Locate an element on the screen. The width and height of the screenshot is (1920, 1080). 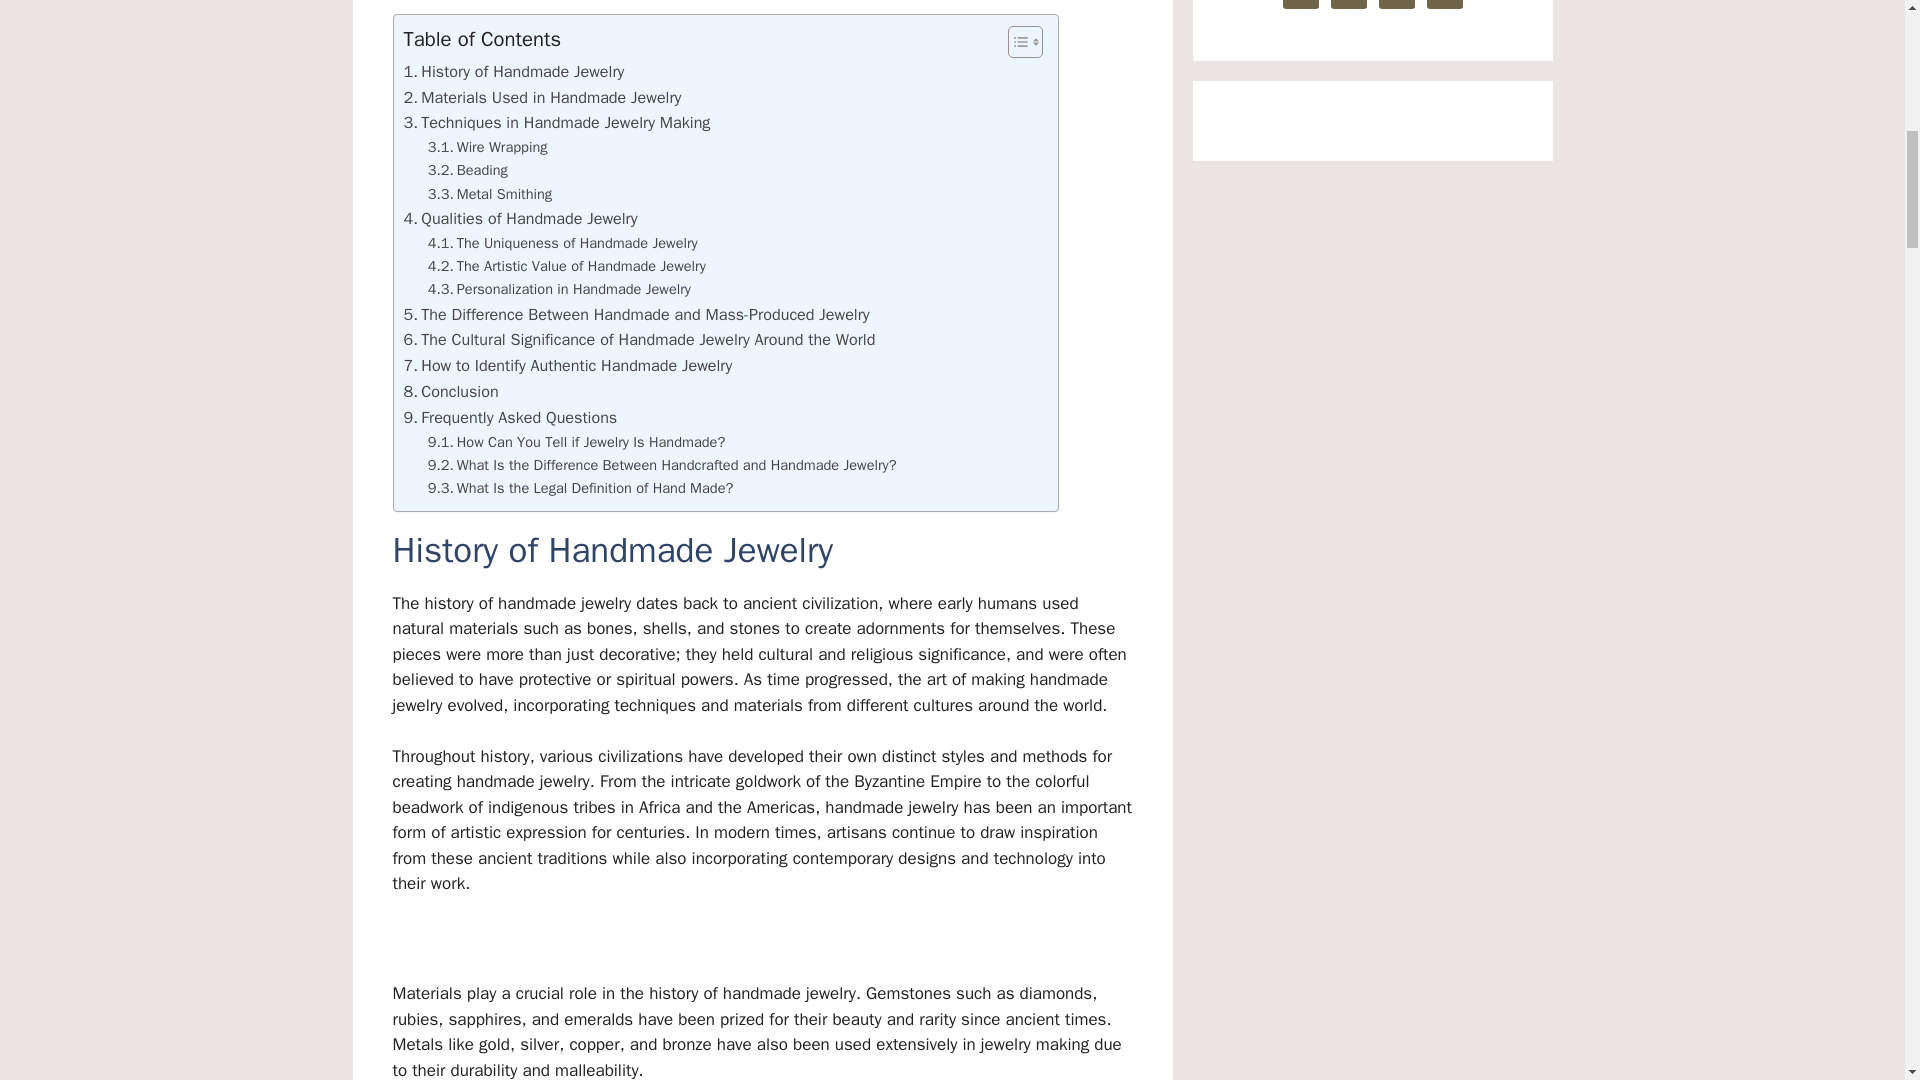
Beading is located at coordinates (468, 170).